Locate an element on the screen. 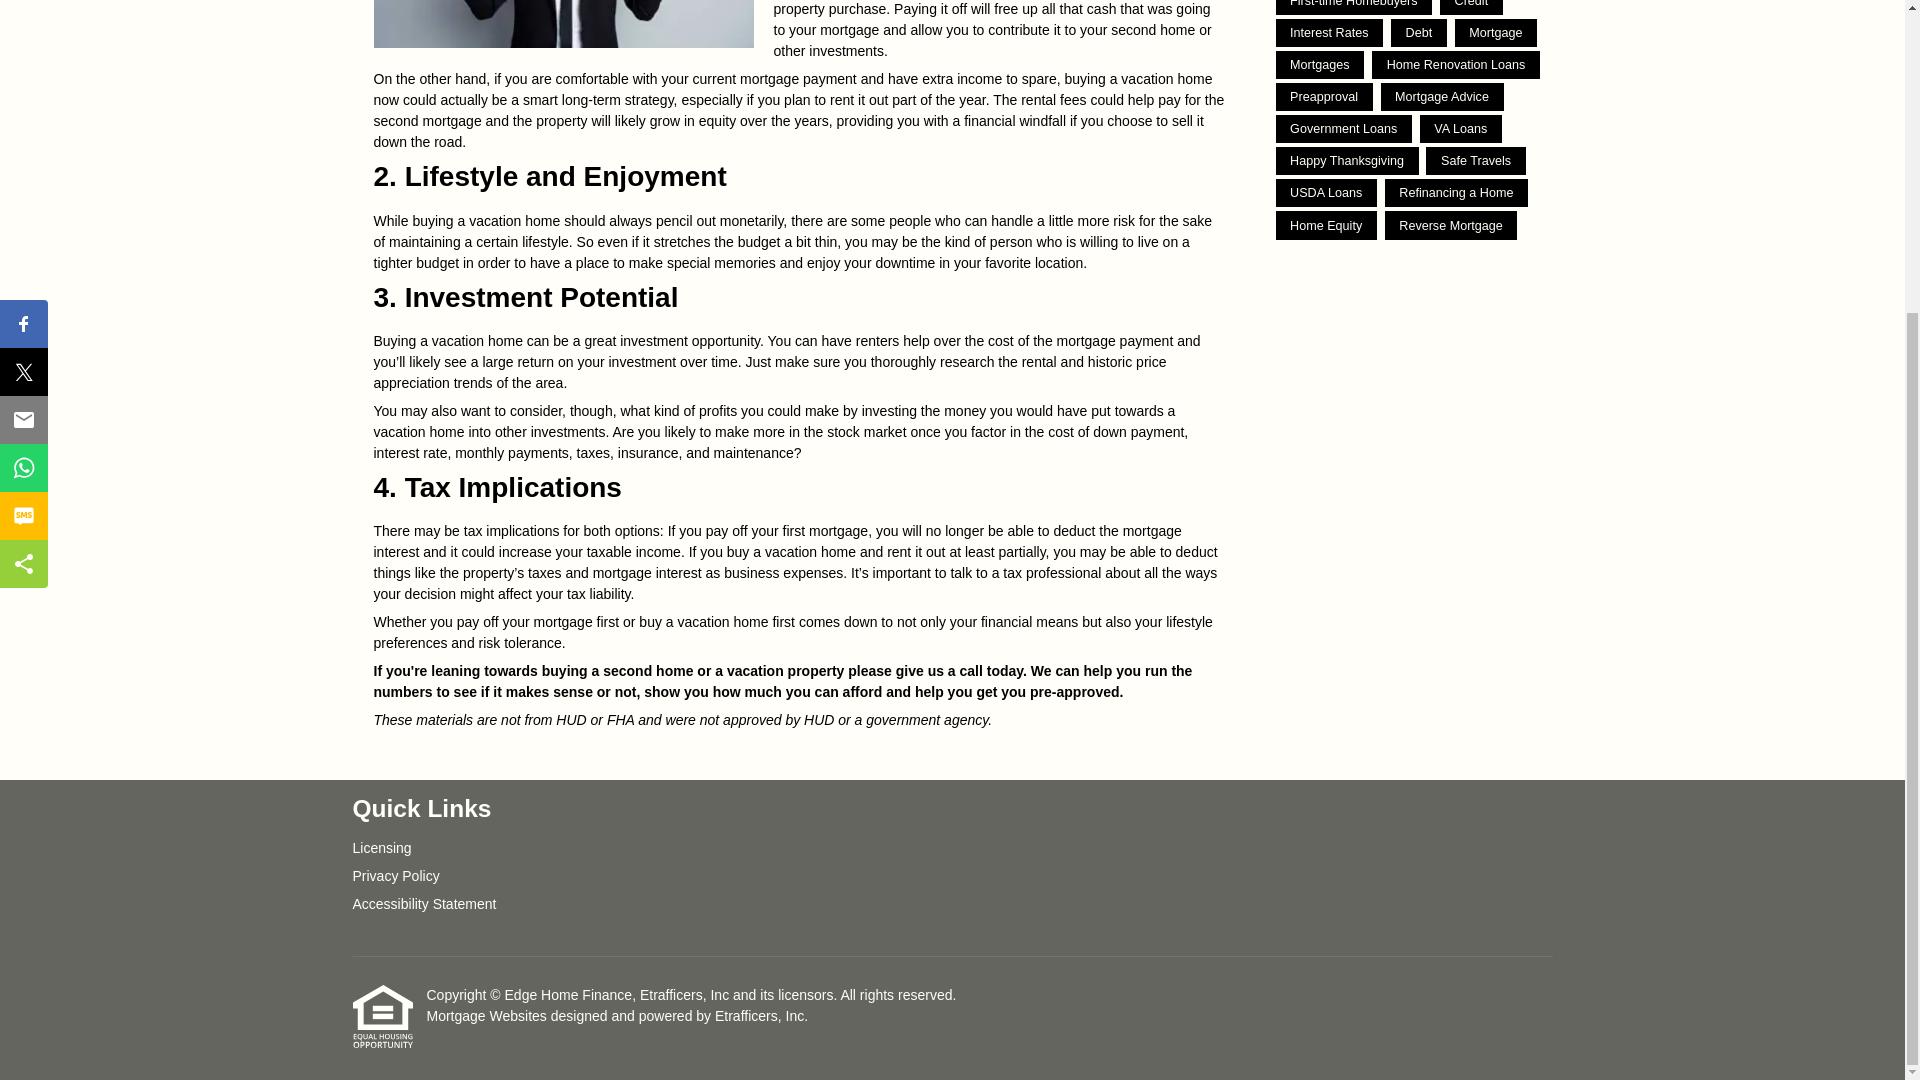 The image size is (1920, 1080). Debt is located at coordinates (1418, 33).